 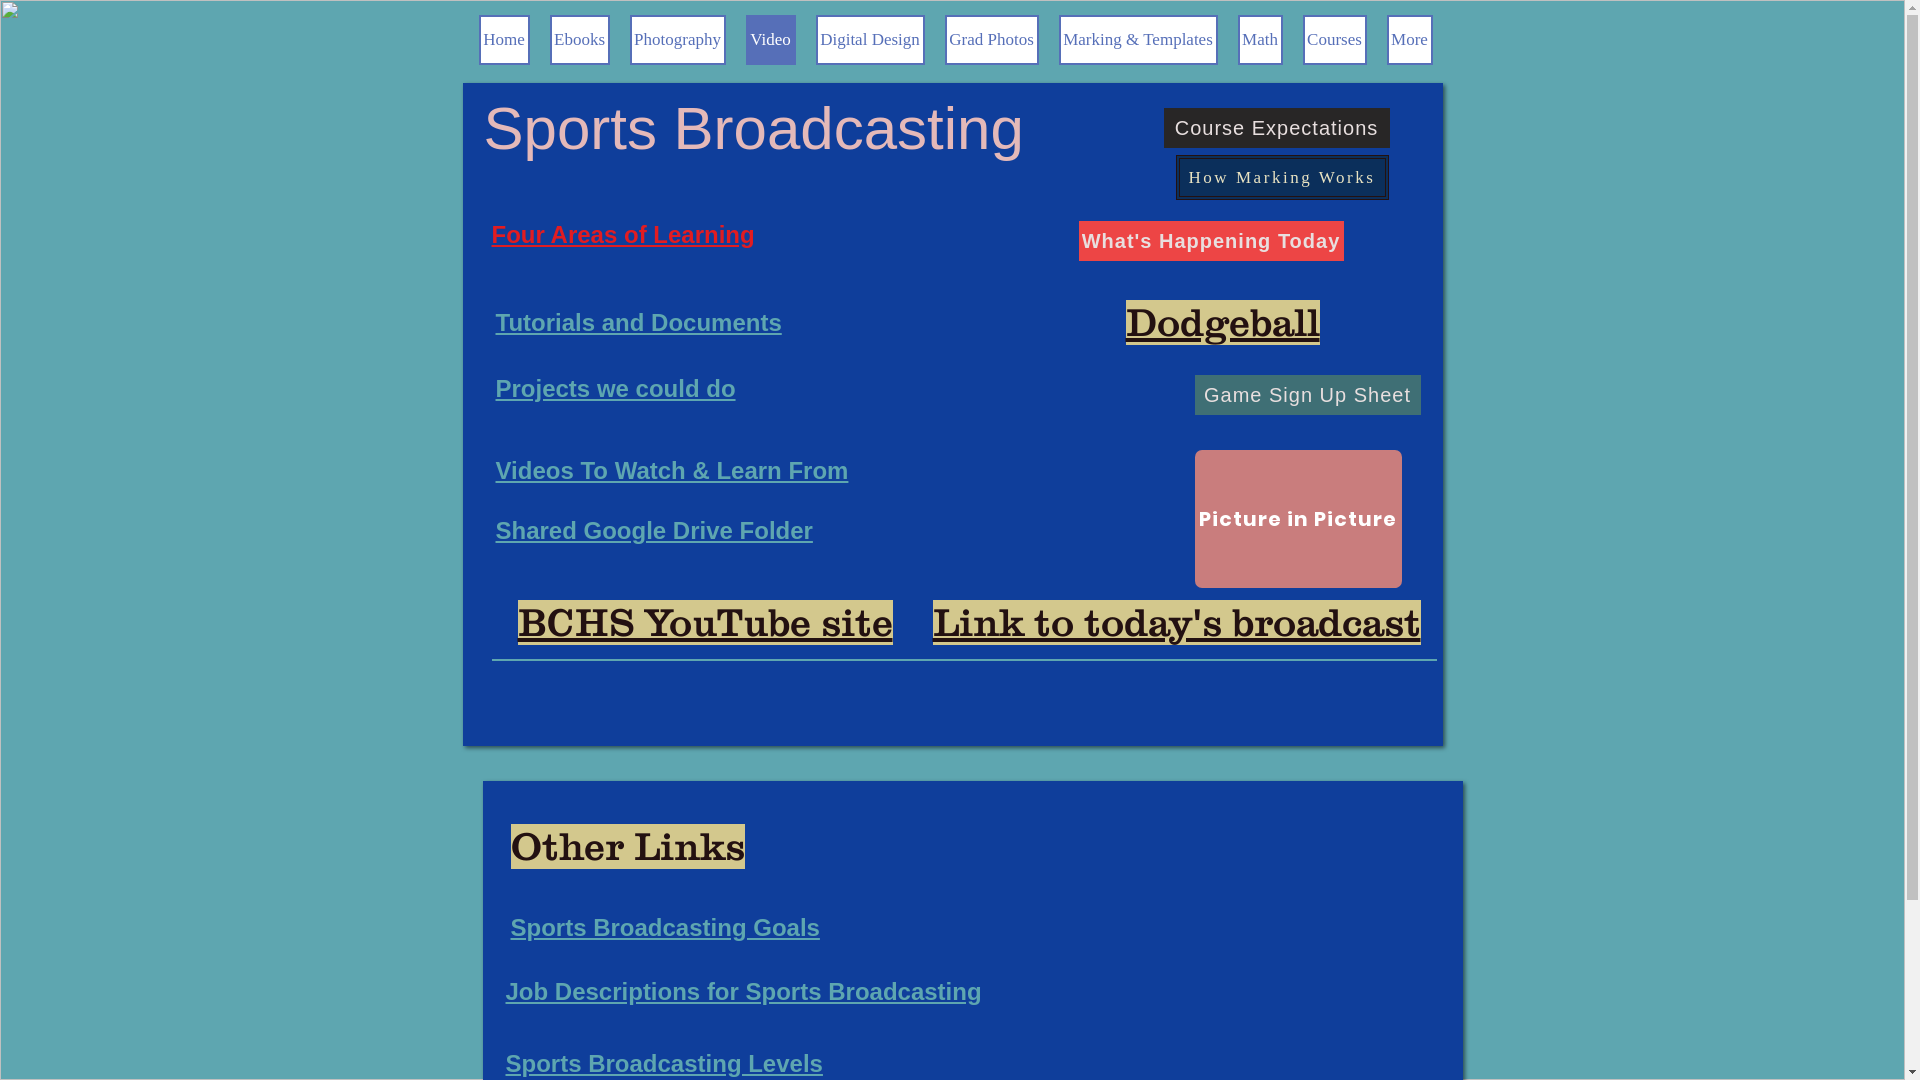 What do you see at coordinates (678, 40) in the screenshot?
I see `Photography` at bounding box center [678, 40].